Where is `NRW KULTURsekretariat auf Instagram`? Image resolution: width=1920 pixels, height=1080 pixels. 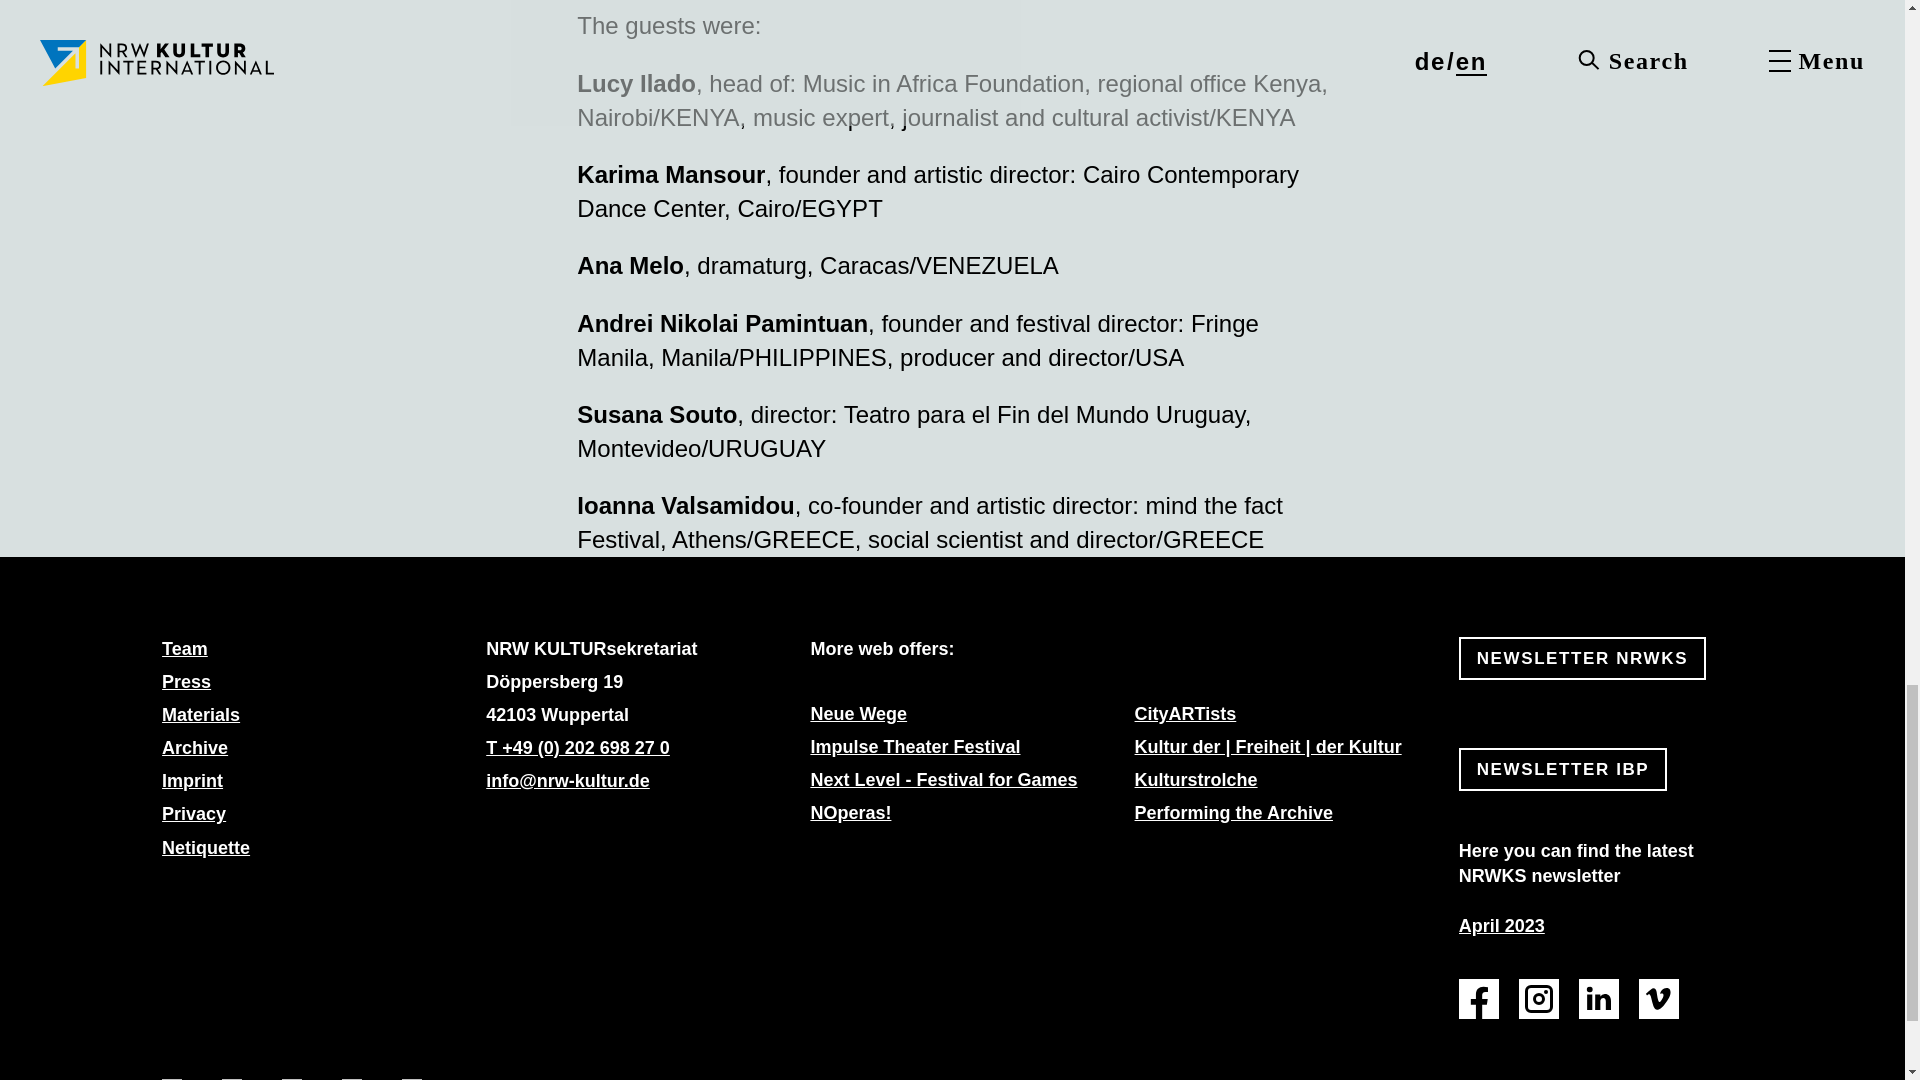 NRW KULTURsekretariat auf Instagram is located at coordinates (1538, 998).